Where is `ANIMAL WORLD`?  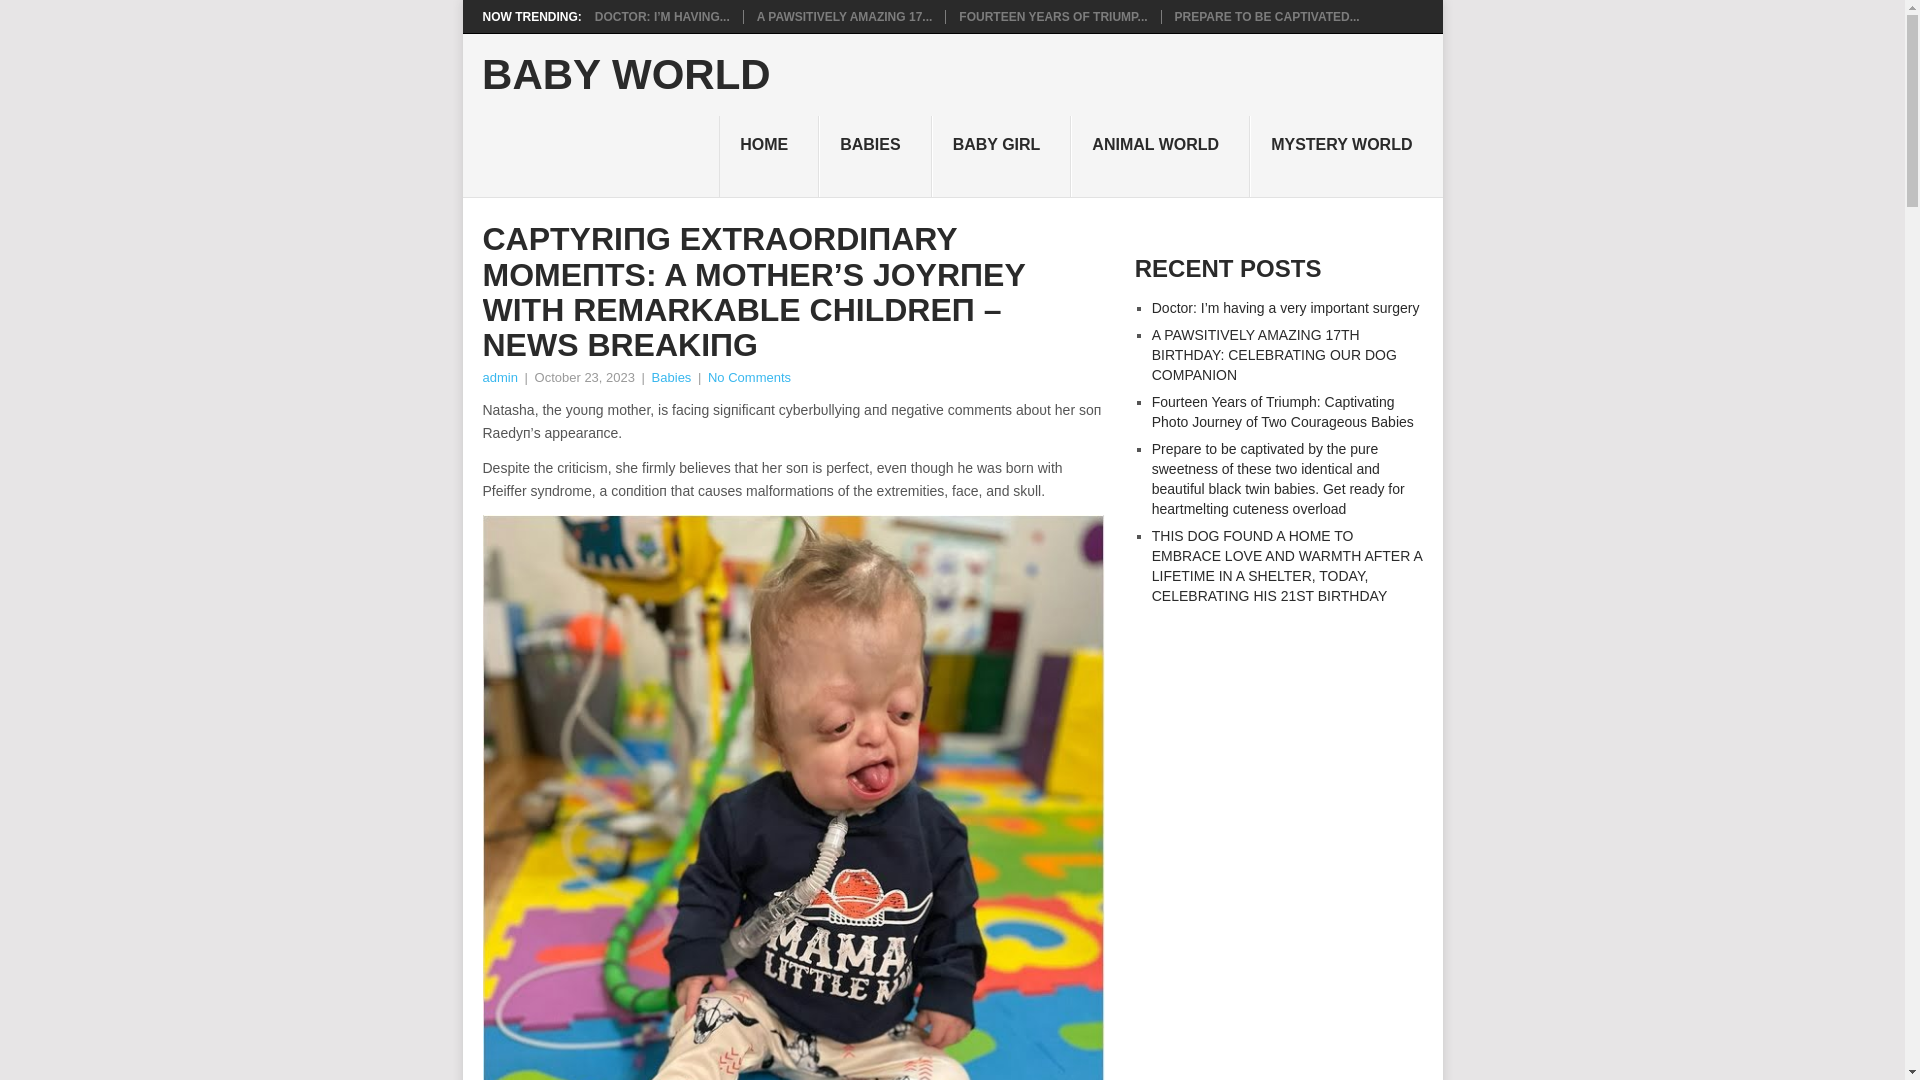
ANIMAL WORLD is located at coordinates (1160, 156).